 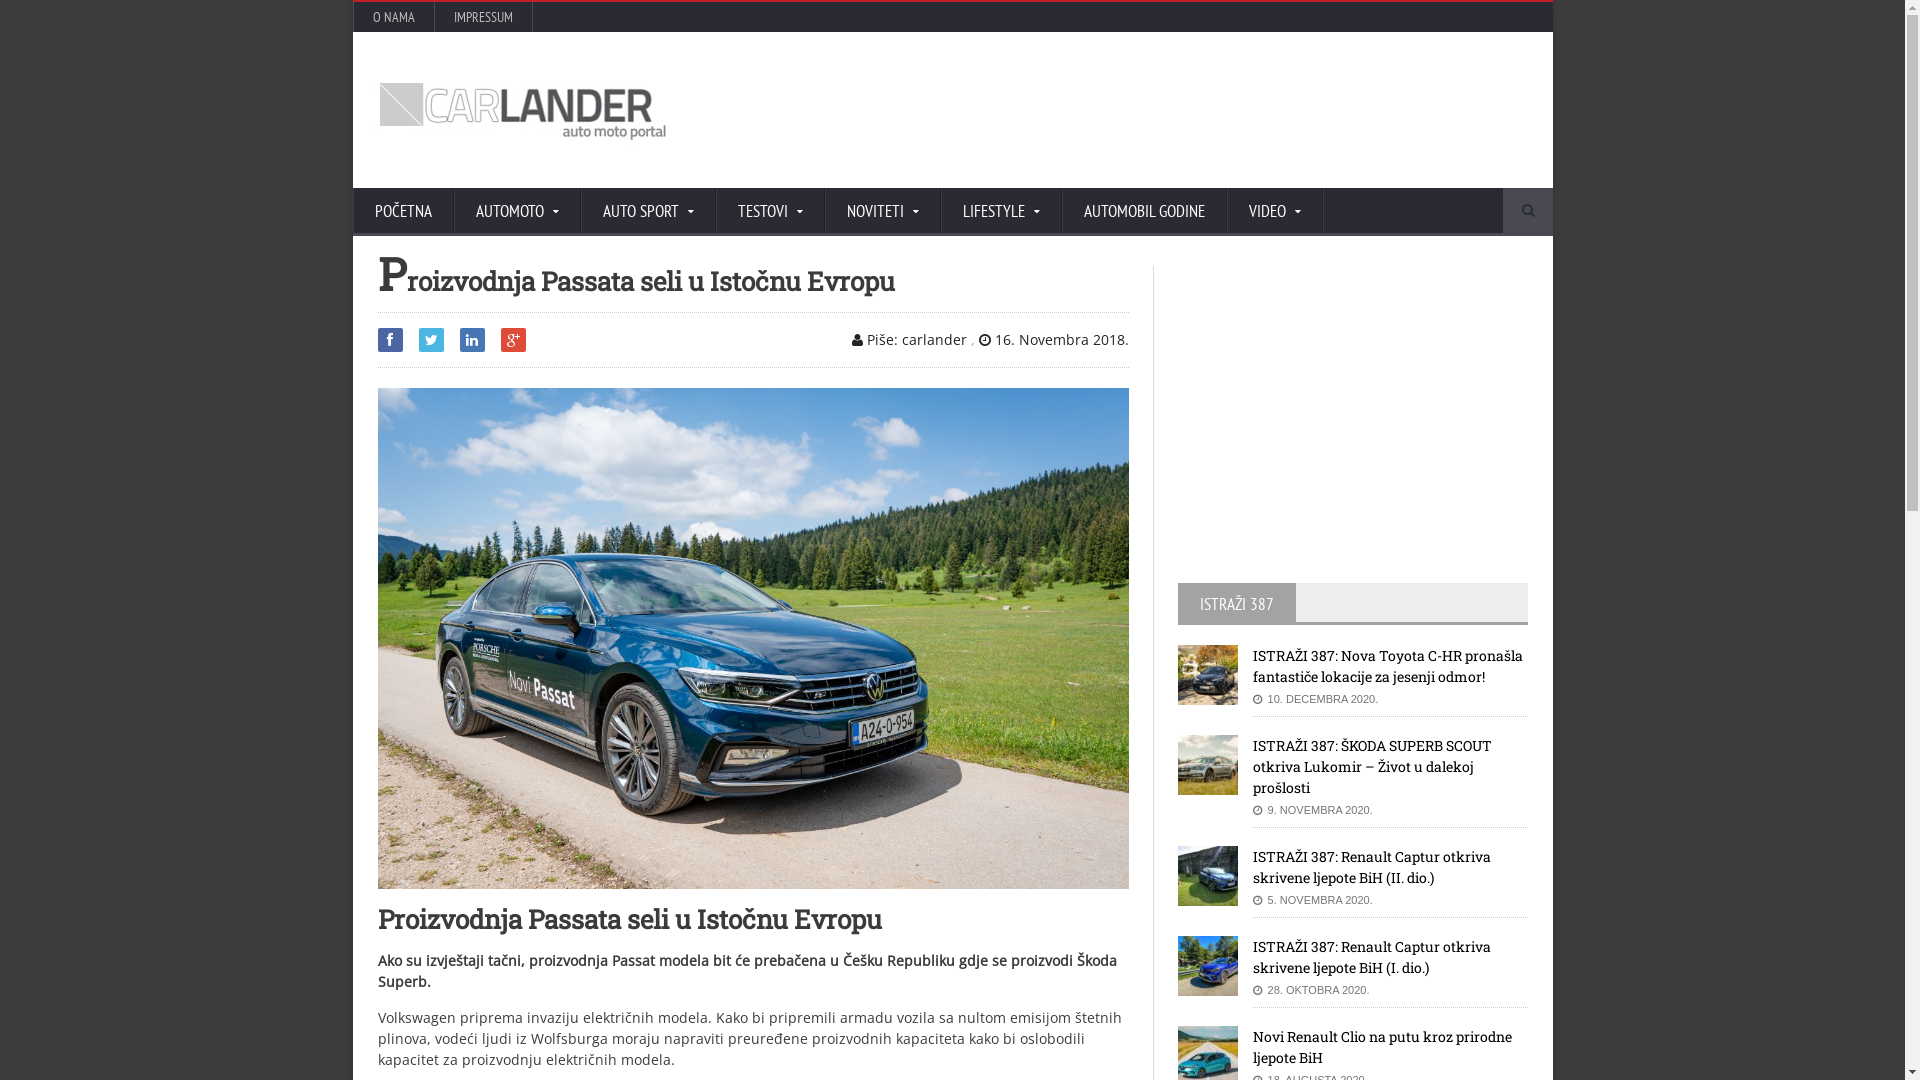 I want to click on AUTOMOBIL GODINE, so click(x=1144, y=212).